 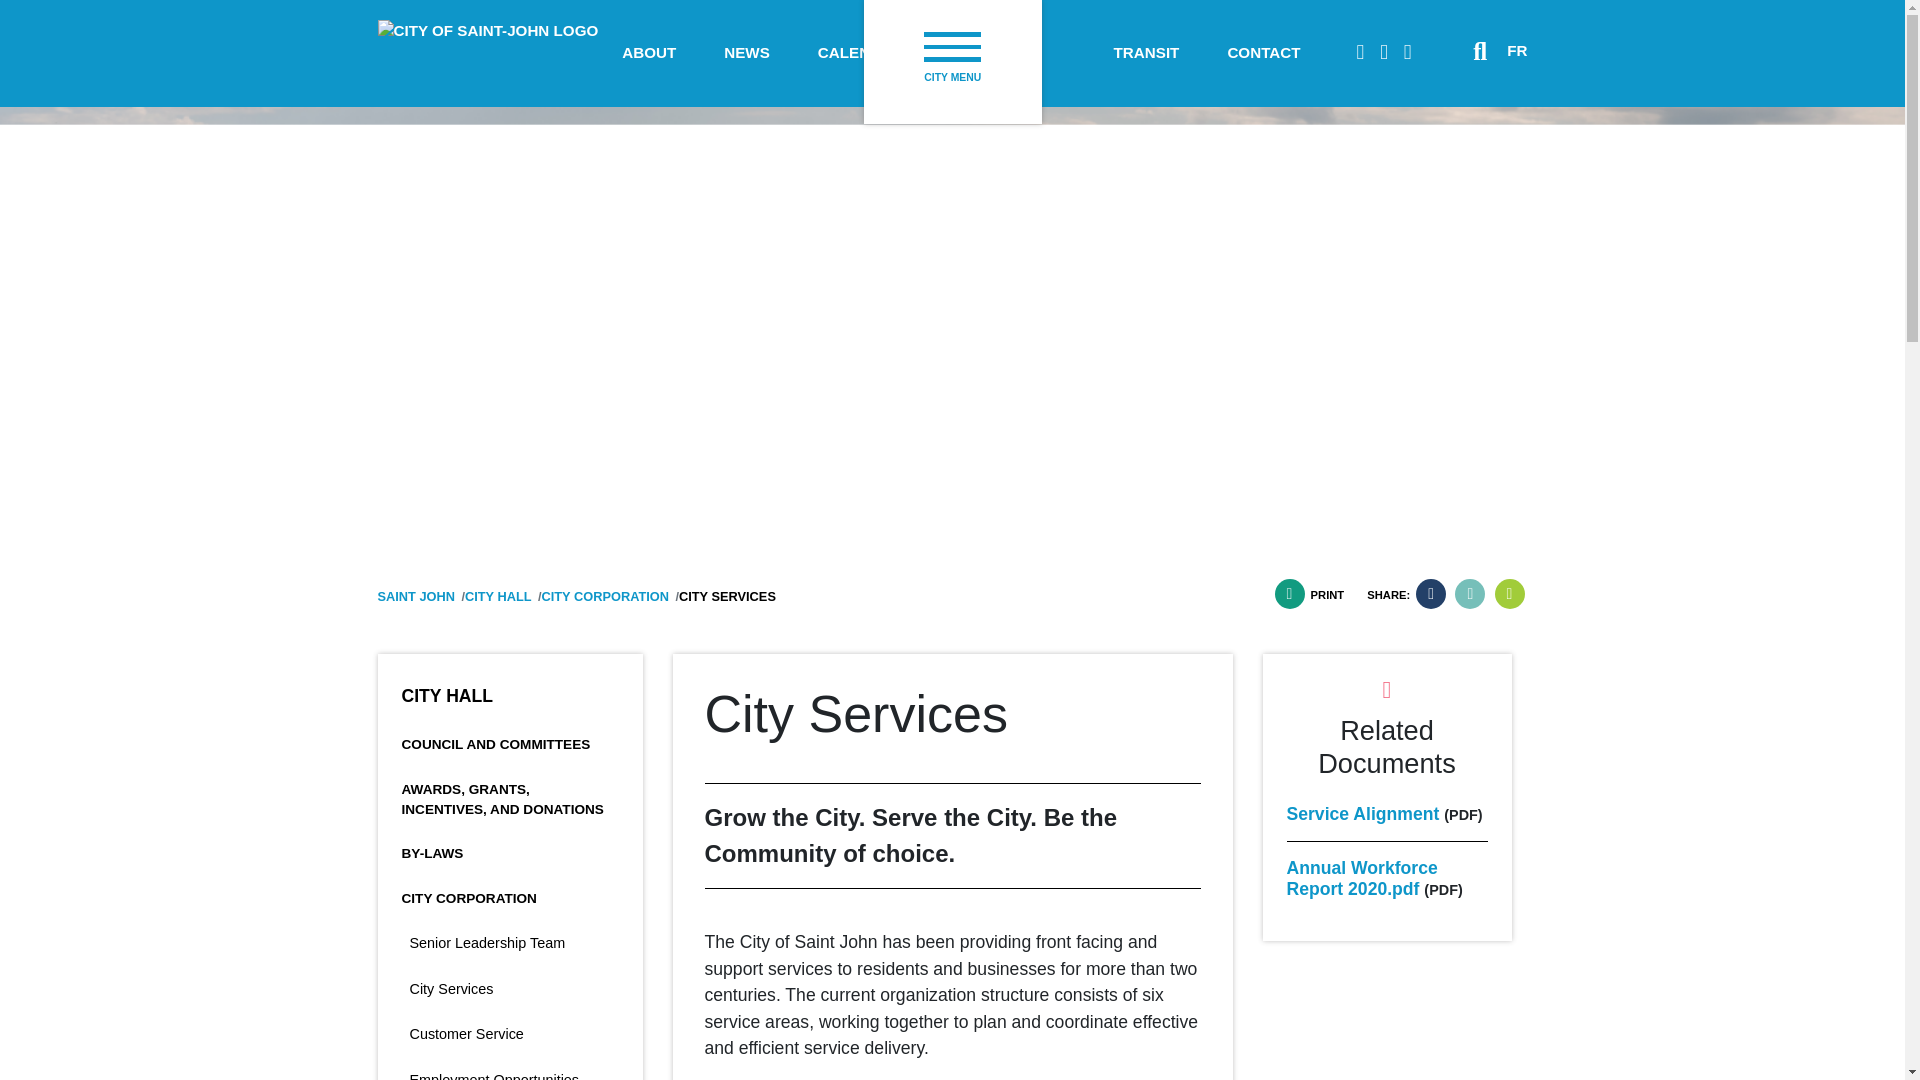 I want to click on TRANSIT, so click(x=1146, y=53).